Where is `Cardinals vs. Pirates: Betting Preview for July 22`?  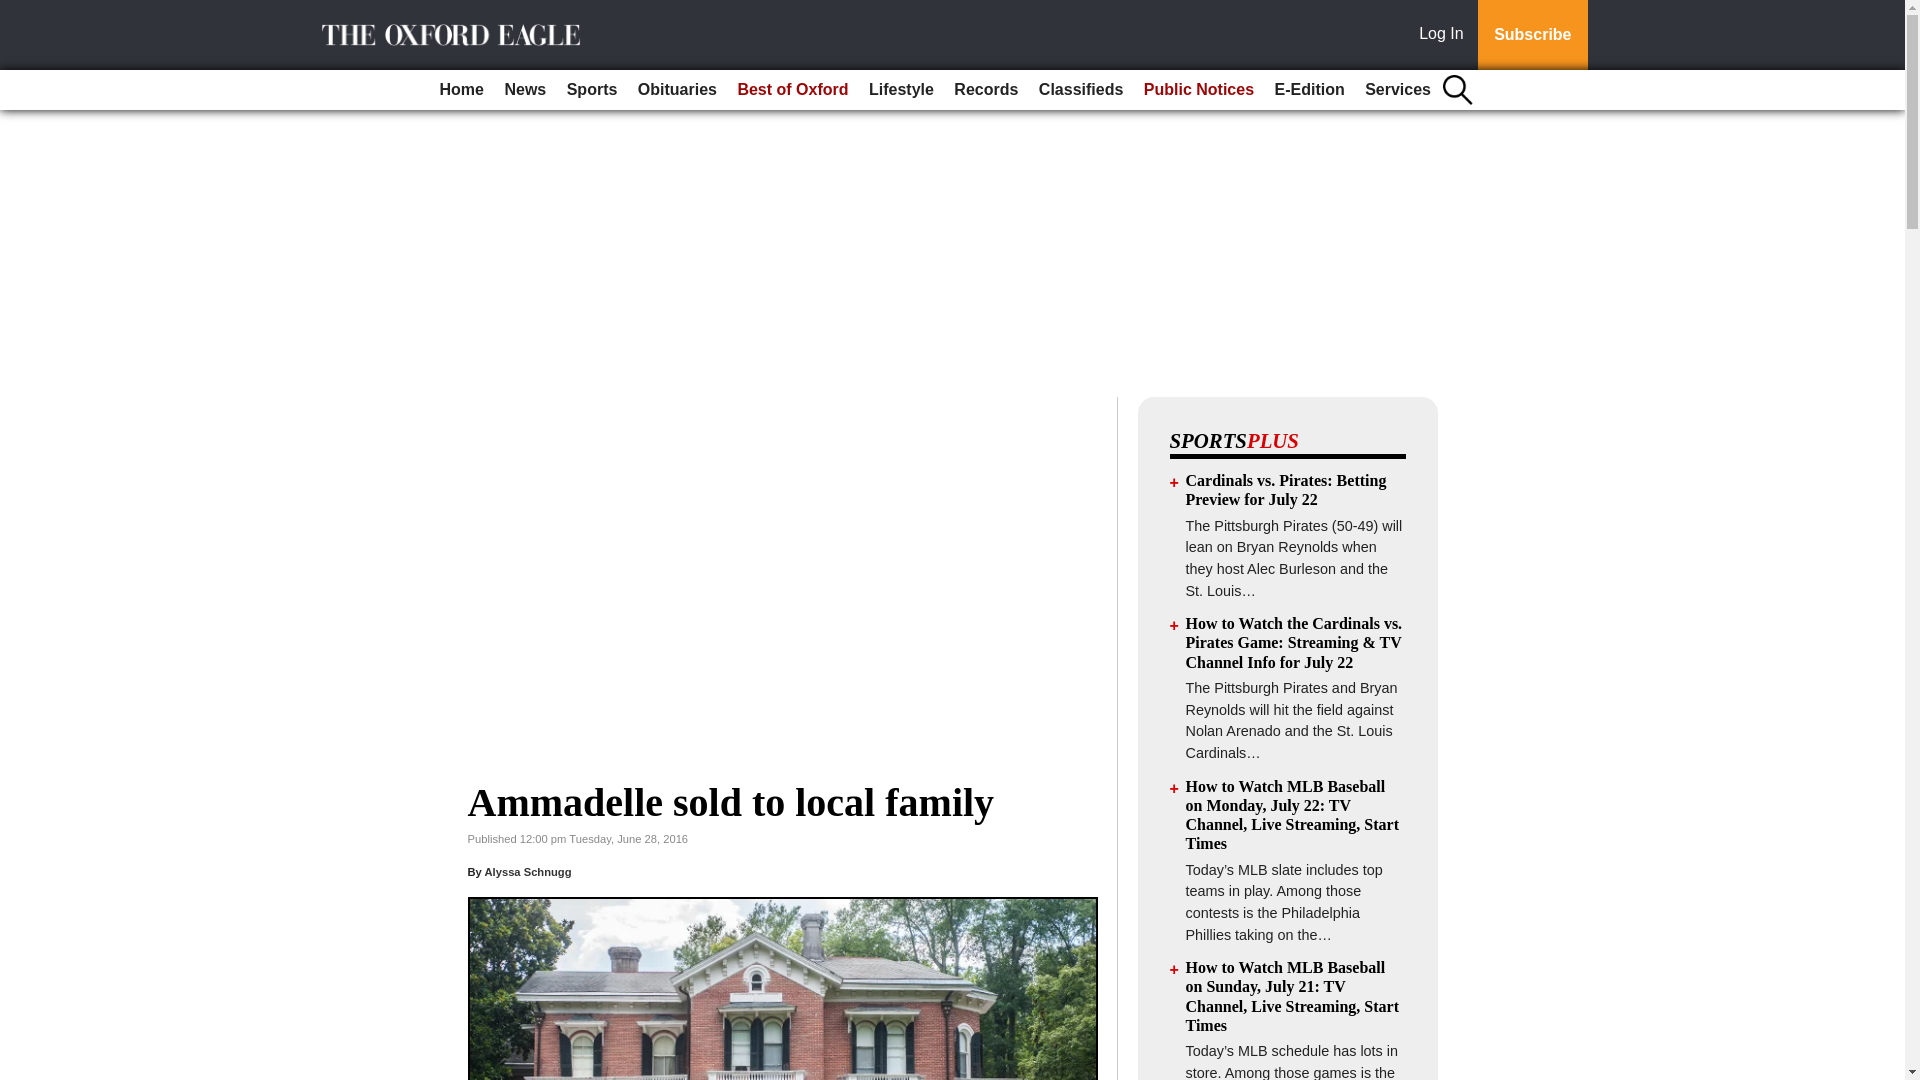
Cardinals vs. Pirates: Betting Preview for July 22 is located at coordinates (1286, 489).